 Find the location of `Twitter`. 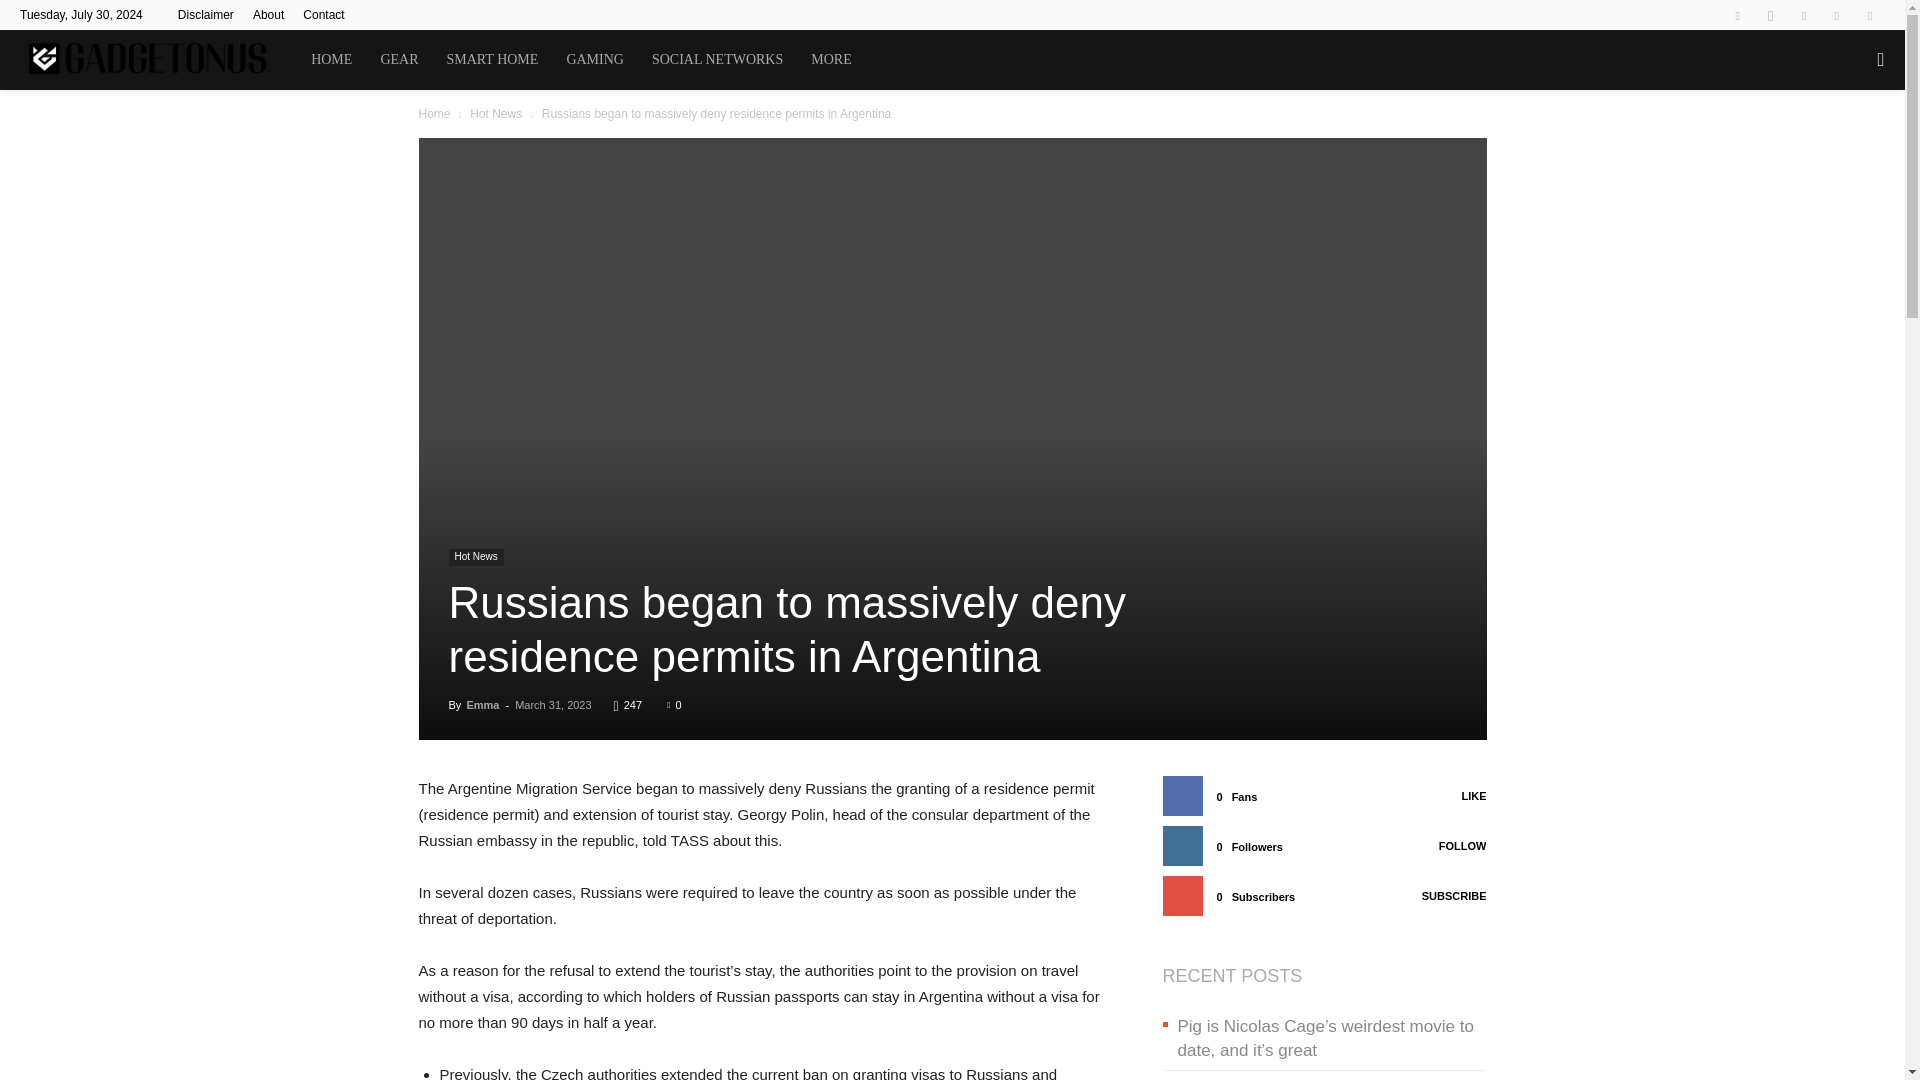

Twitter is located at coordinates (1804, 15).